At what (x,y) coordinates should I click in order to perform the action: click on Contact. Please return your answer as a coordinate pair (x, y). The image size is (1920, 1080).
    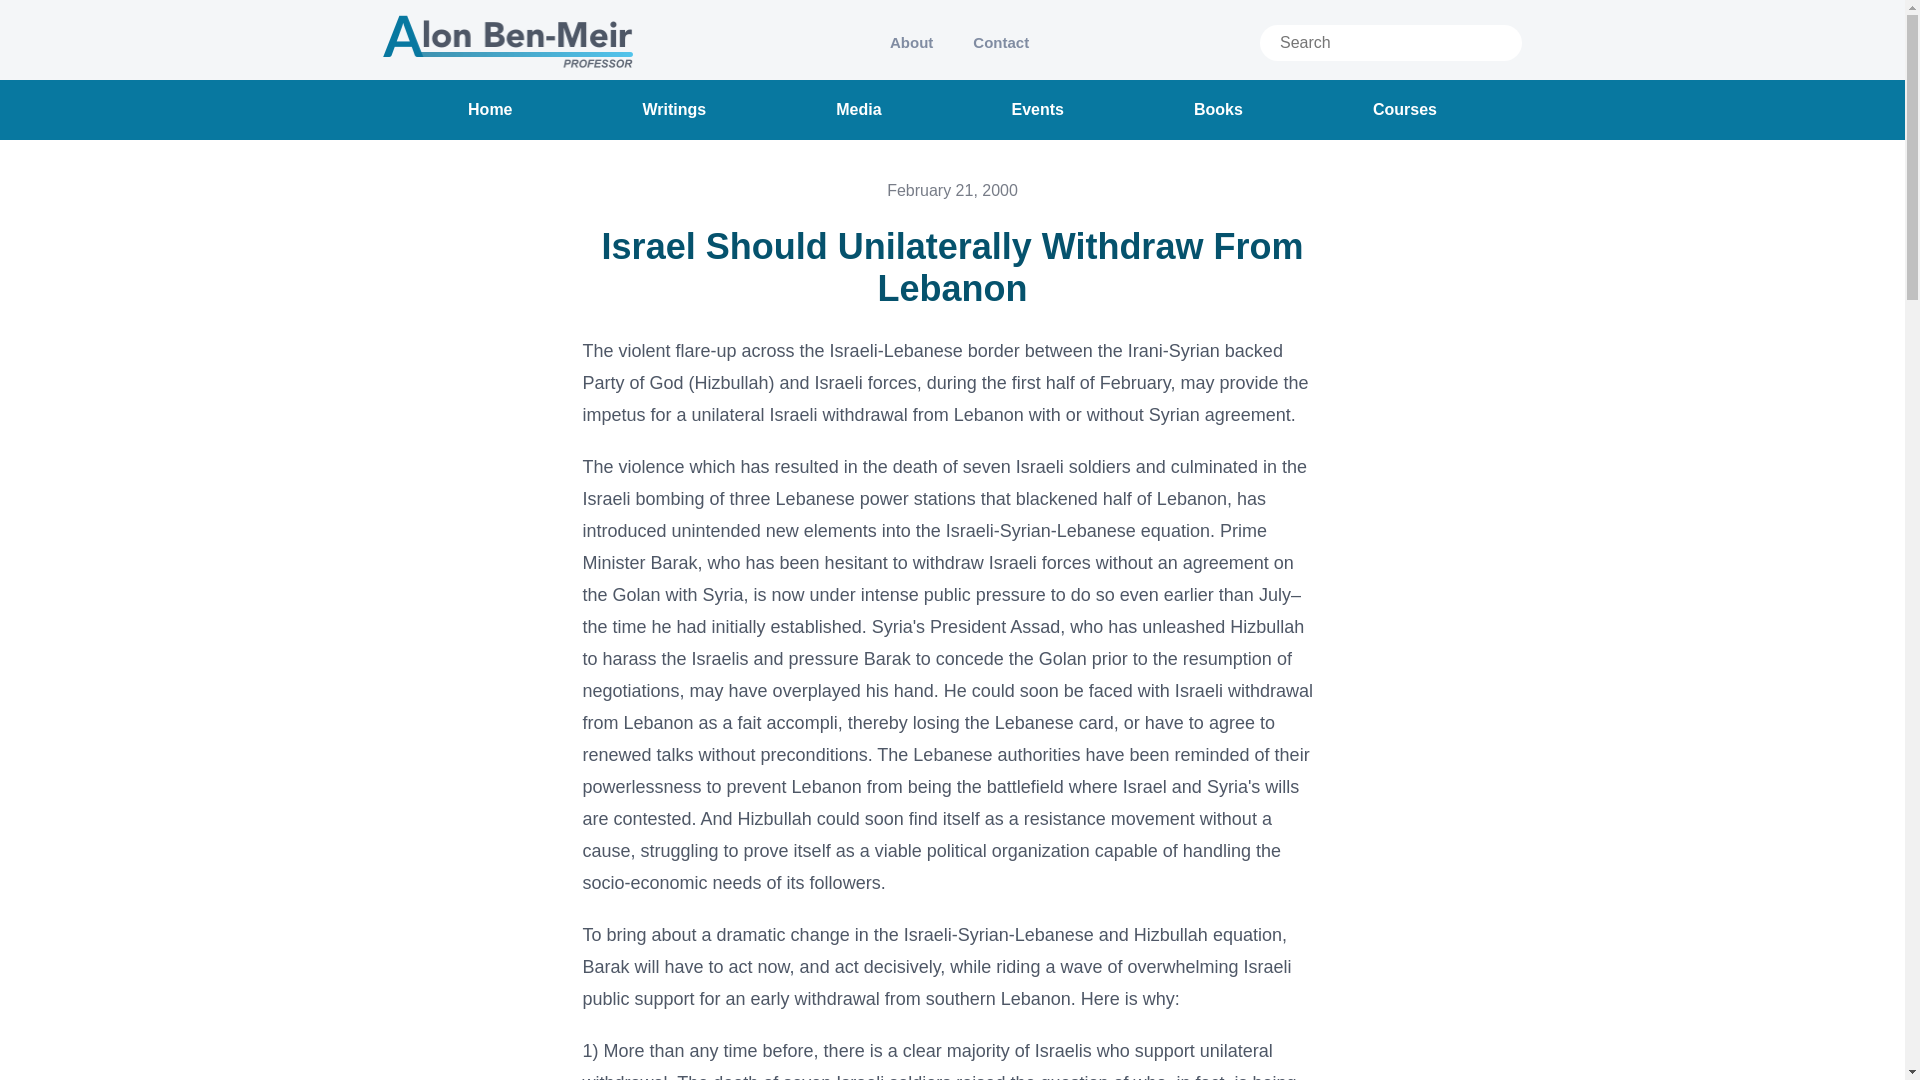
    Looking at the image, I should click on (1000, 42).